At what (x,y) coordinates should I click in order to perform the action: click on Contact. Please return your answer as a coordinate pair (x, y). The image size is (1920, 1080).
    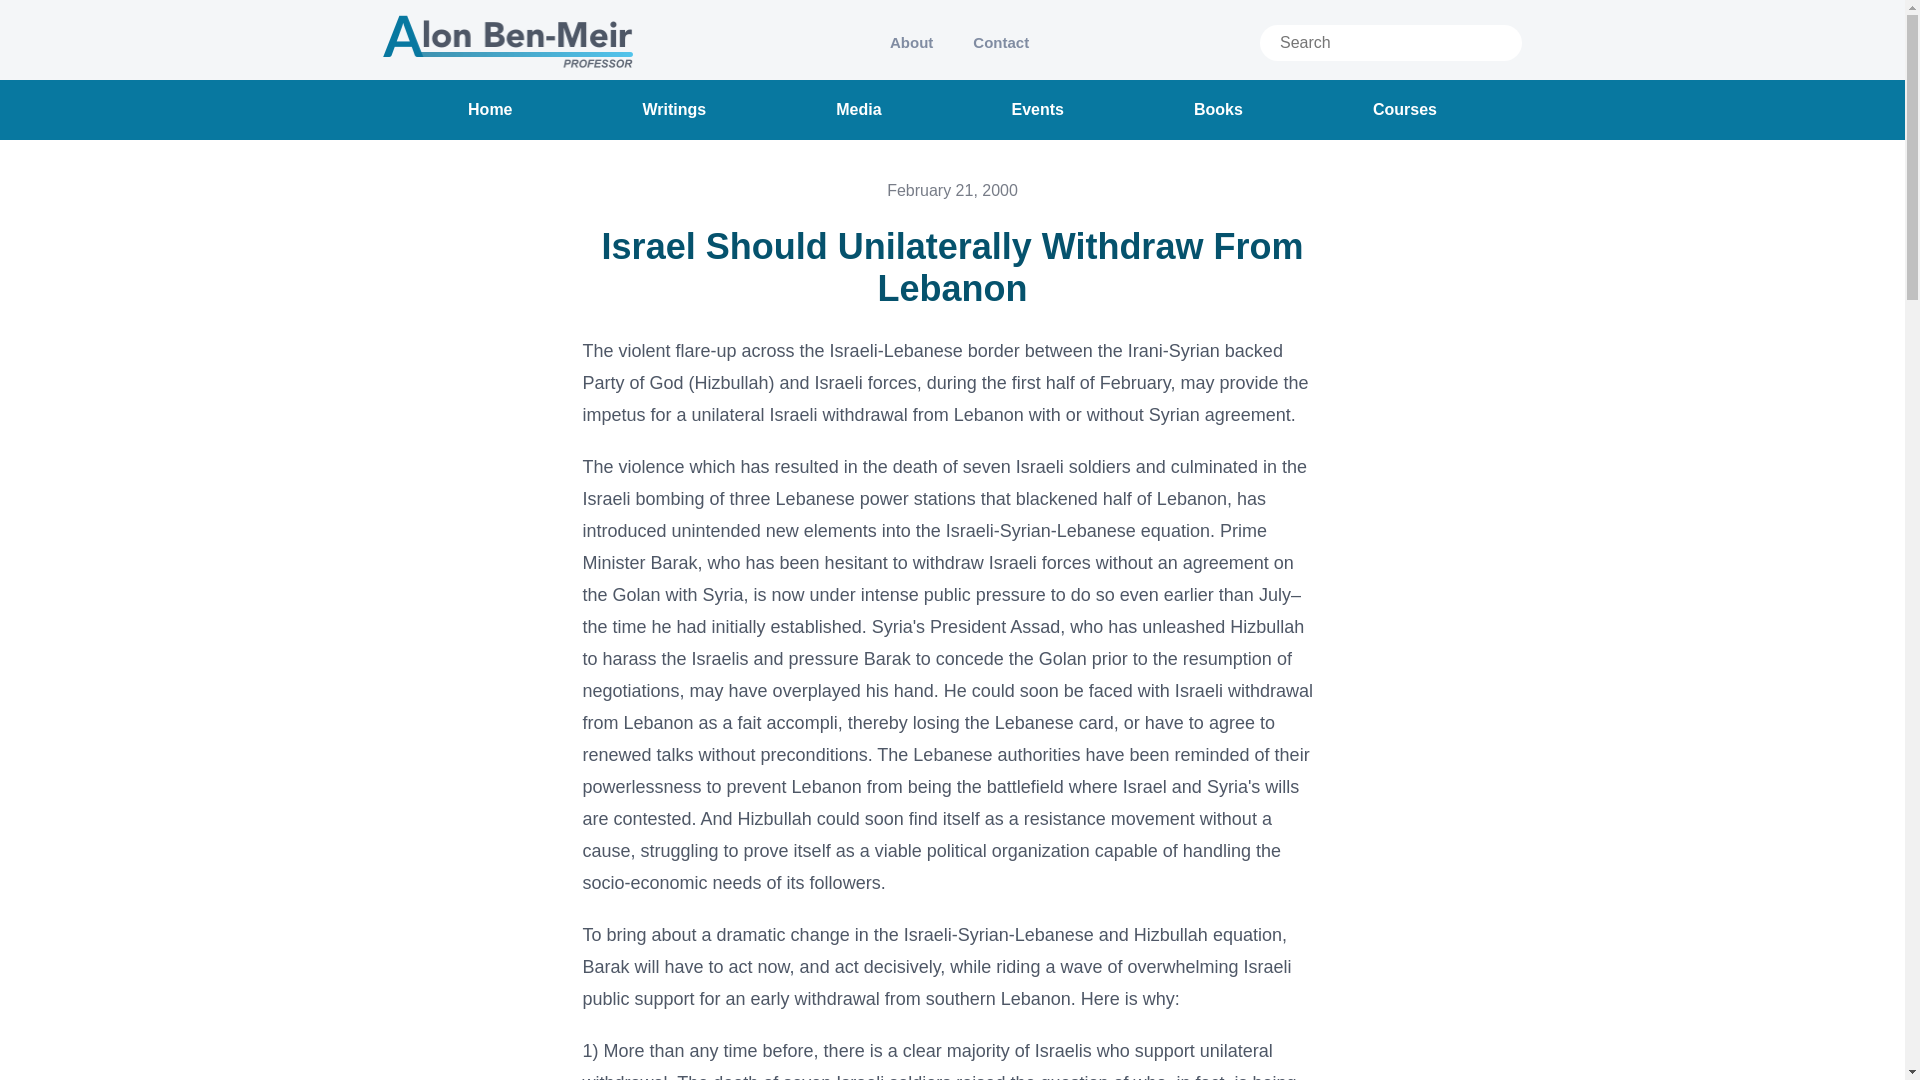
    Looking at the image, I should click on (1000, 42).